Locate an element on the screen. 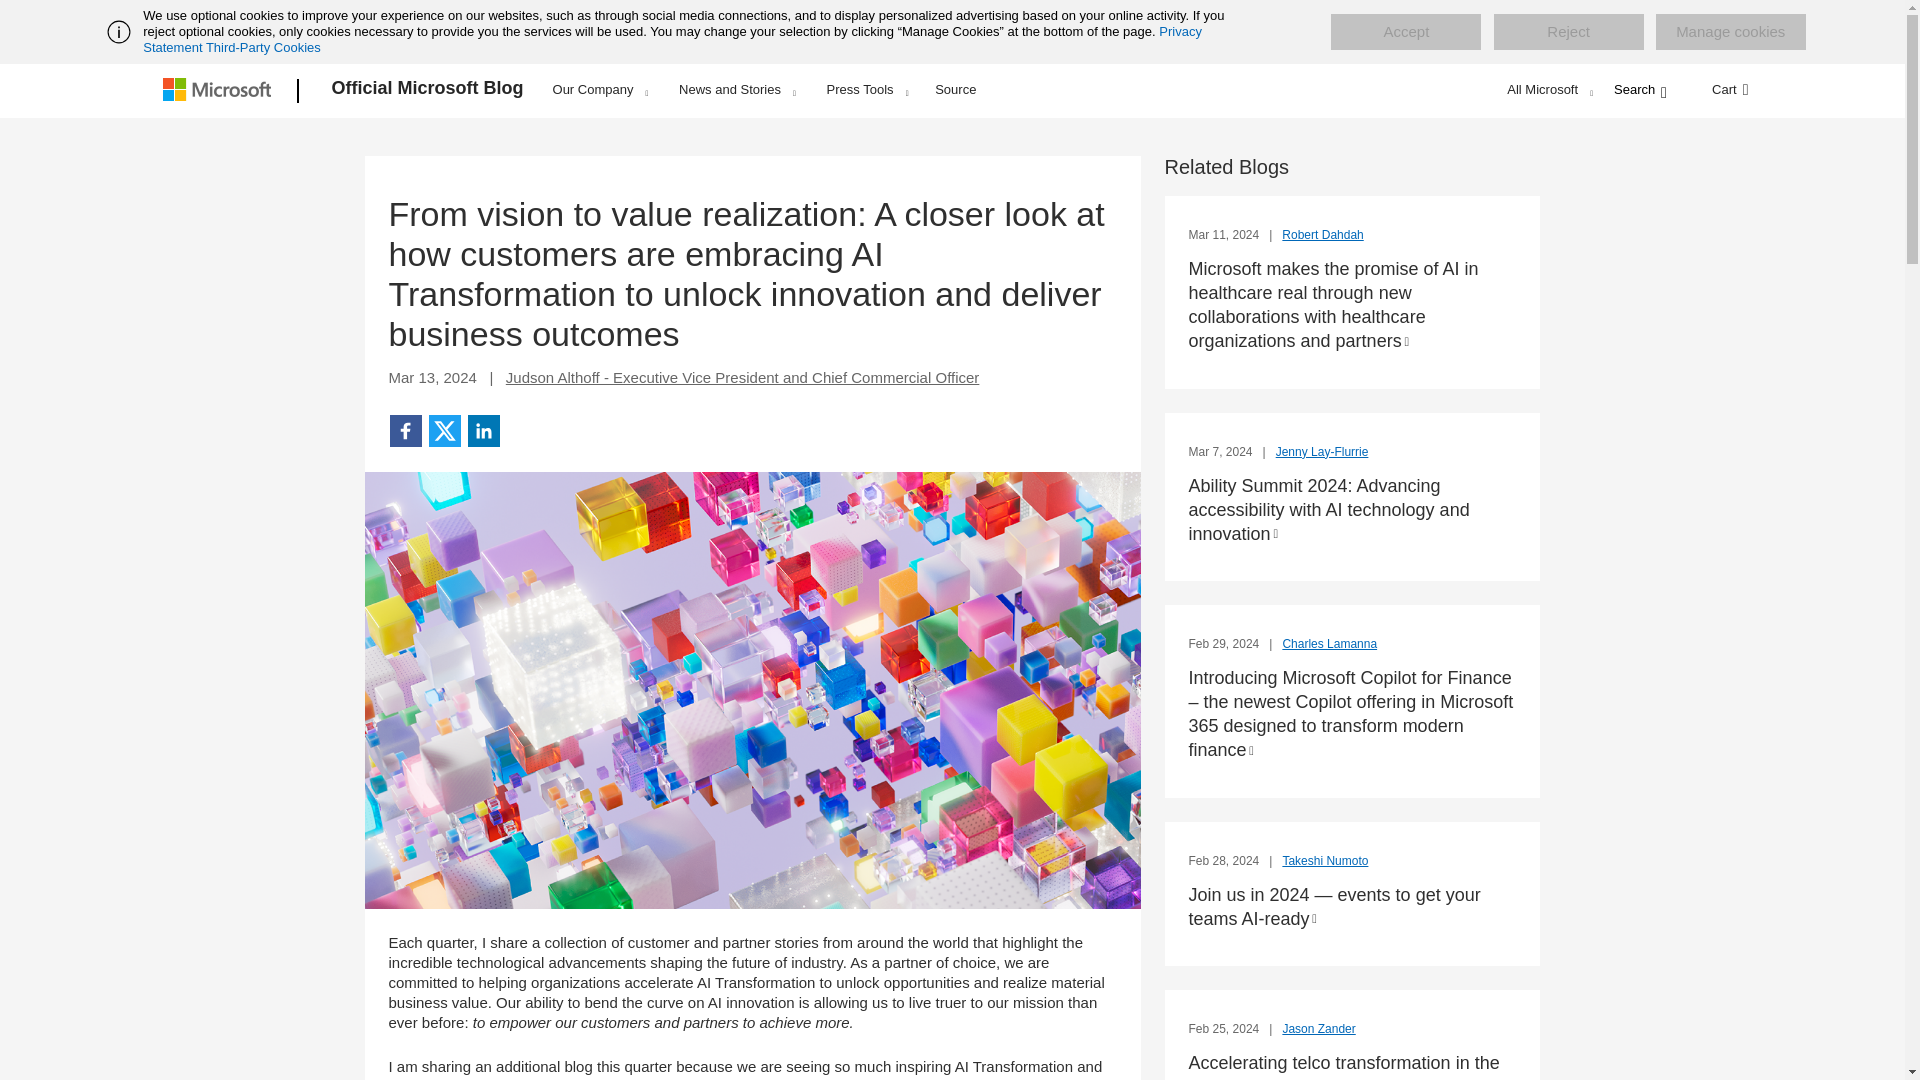  March 13, 2024 is located at coordinates (432, 377).